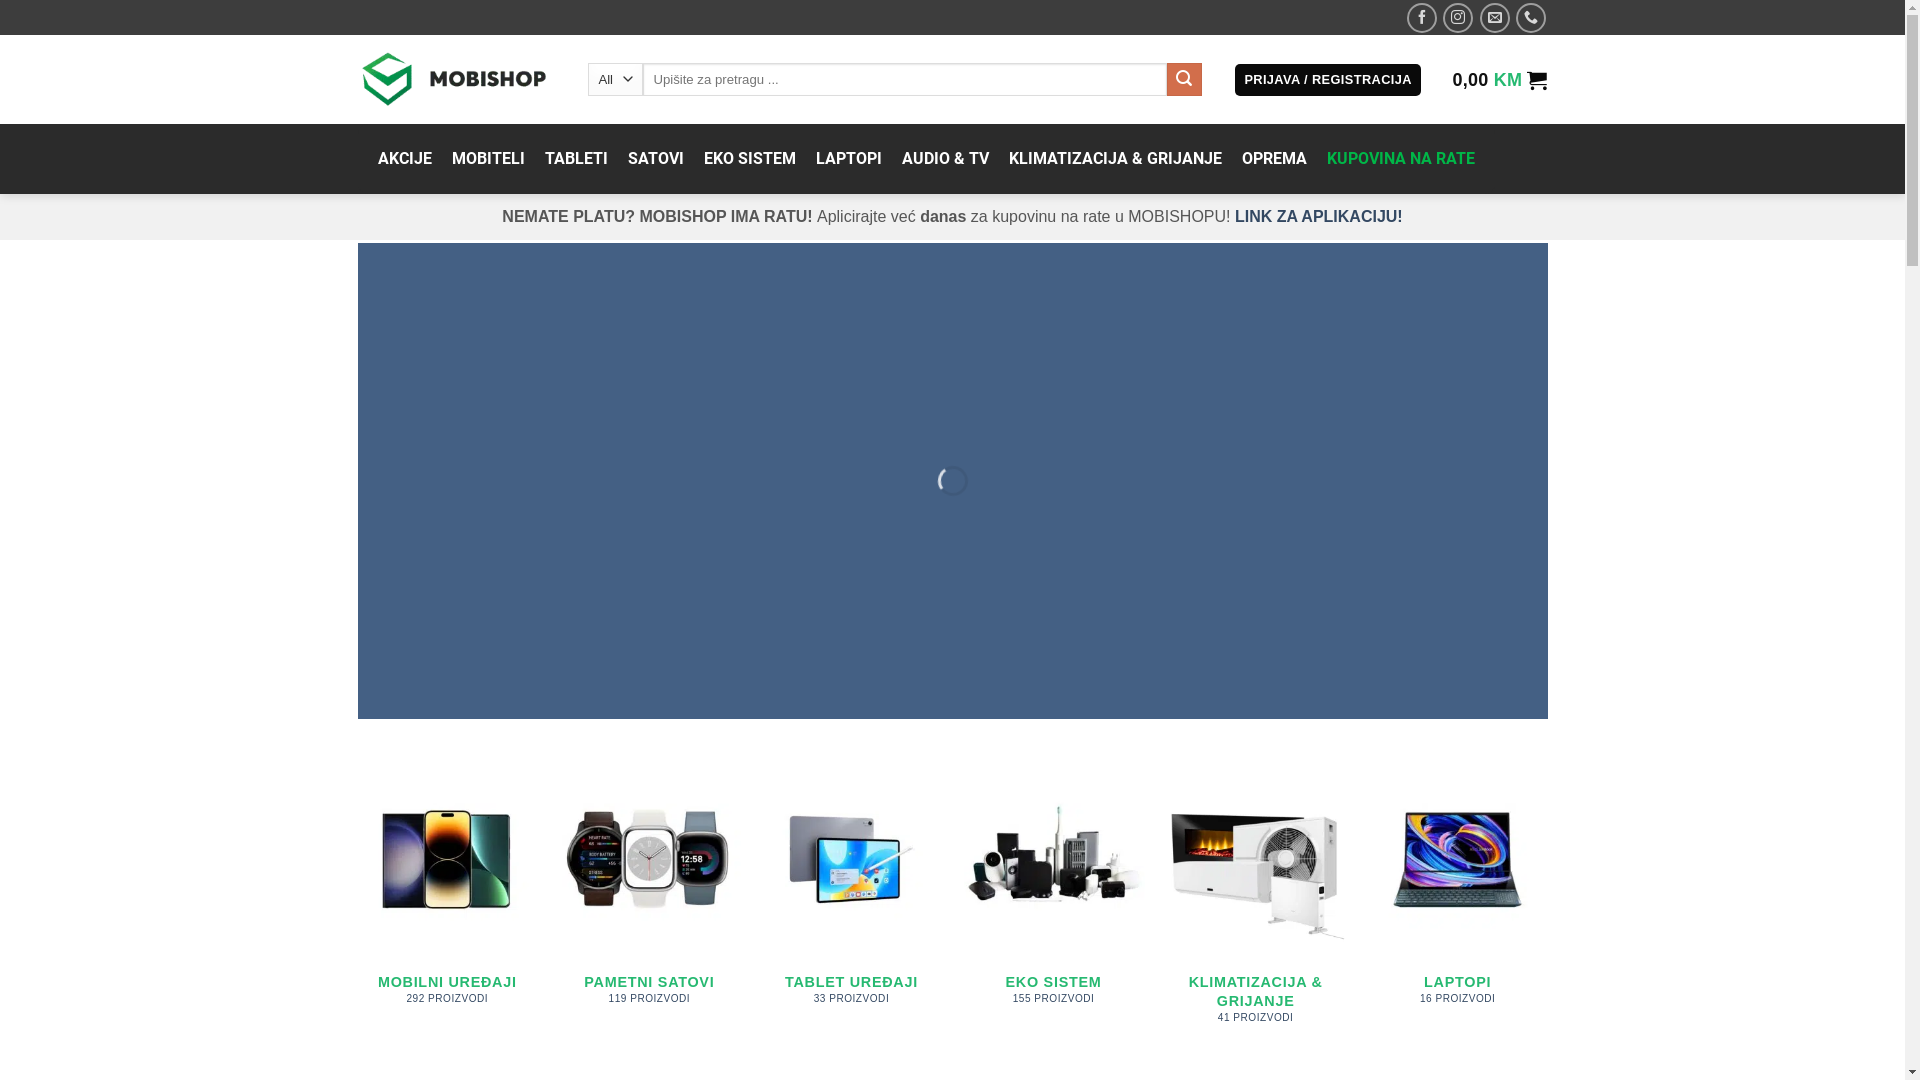  Describe the element at coordinates (649, 894) in the screenshot. I see `PAMETNI SATOVI
119 PROIZVODI` at that location.